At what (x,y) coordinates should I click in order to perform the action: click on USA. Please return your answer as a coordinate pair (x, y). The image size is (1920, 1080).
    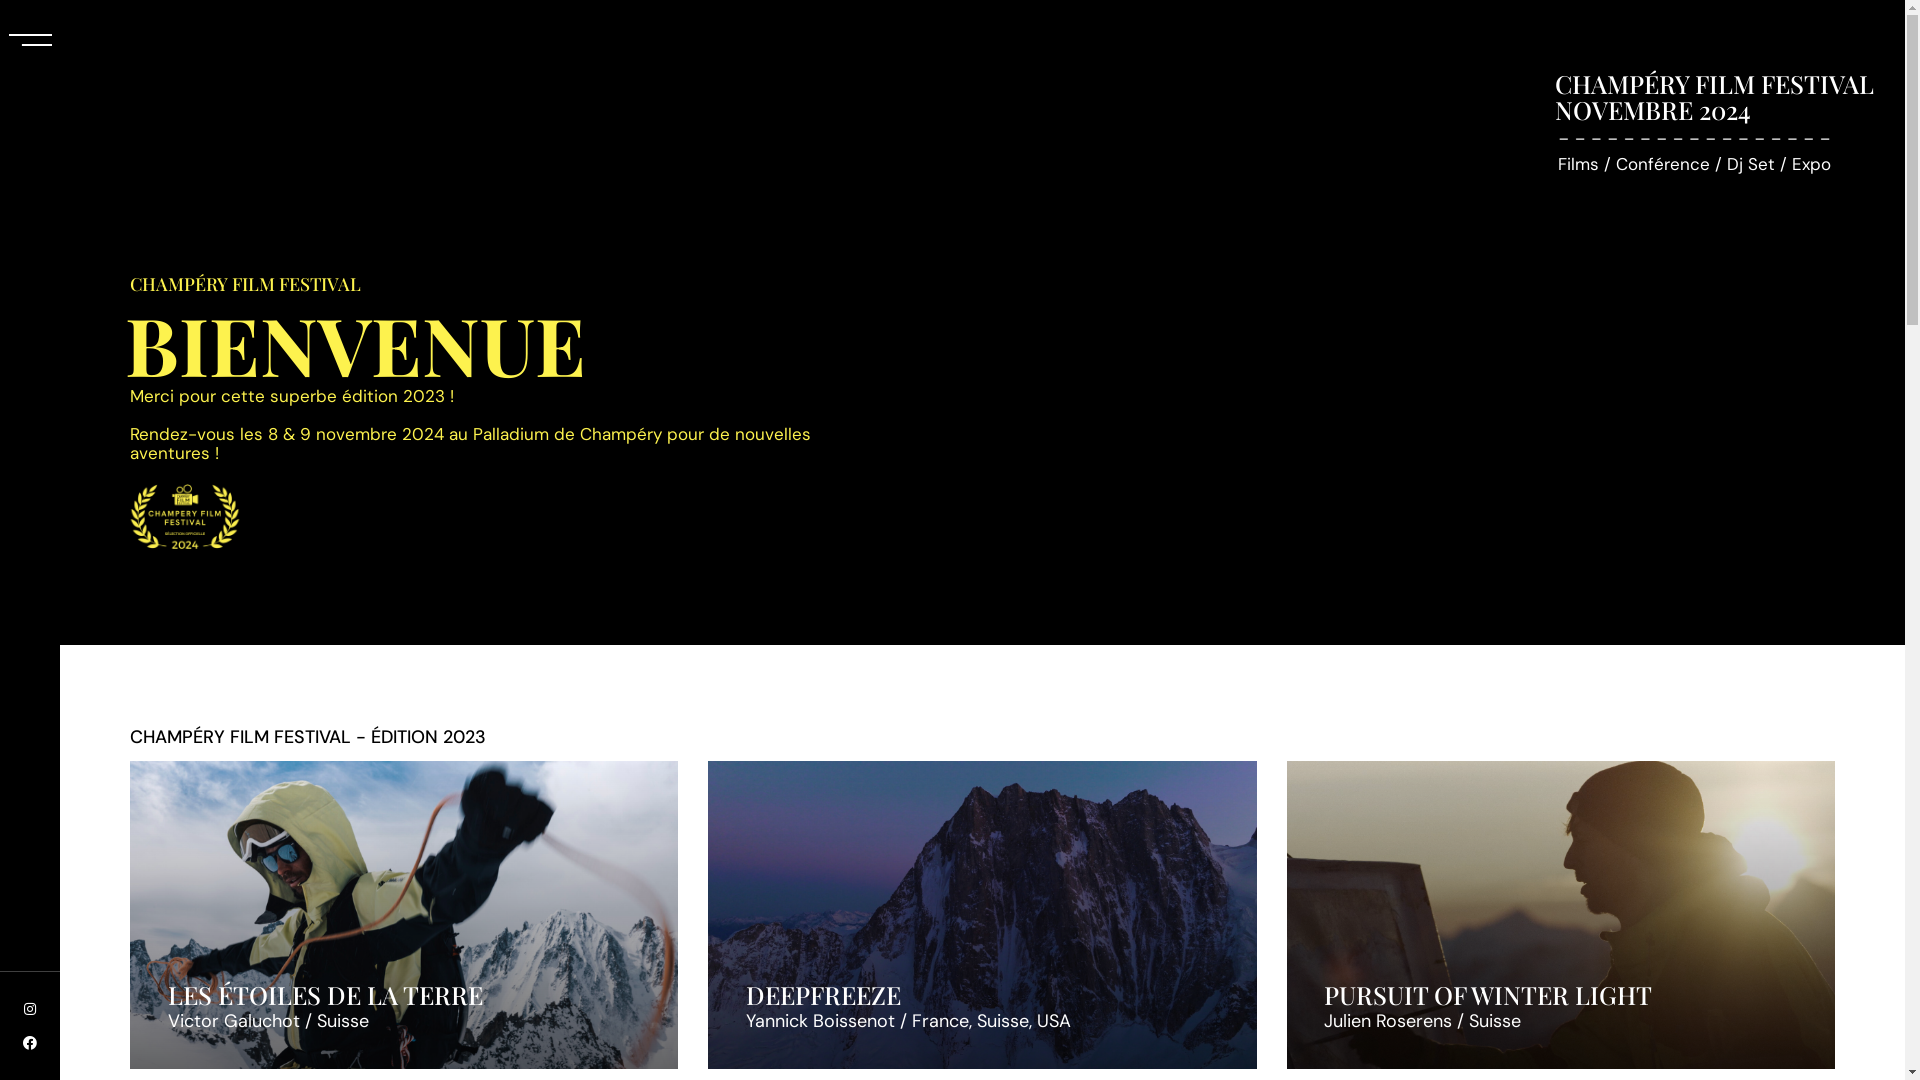
    Looking at the image, I should click on (1054, 1022).